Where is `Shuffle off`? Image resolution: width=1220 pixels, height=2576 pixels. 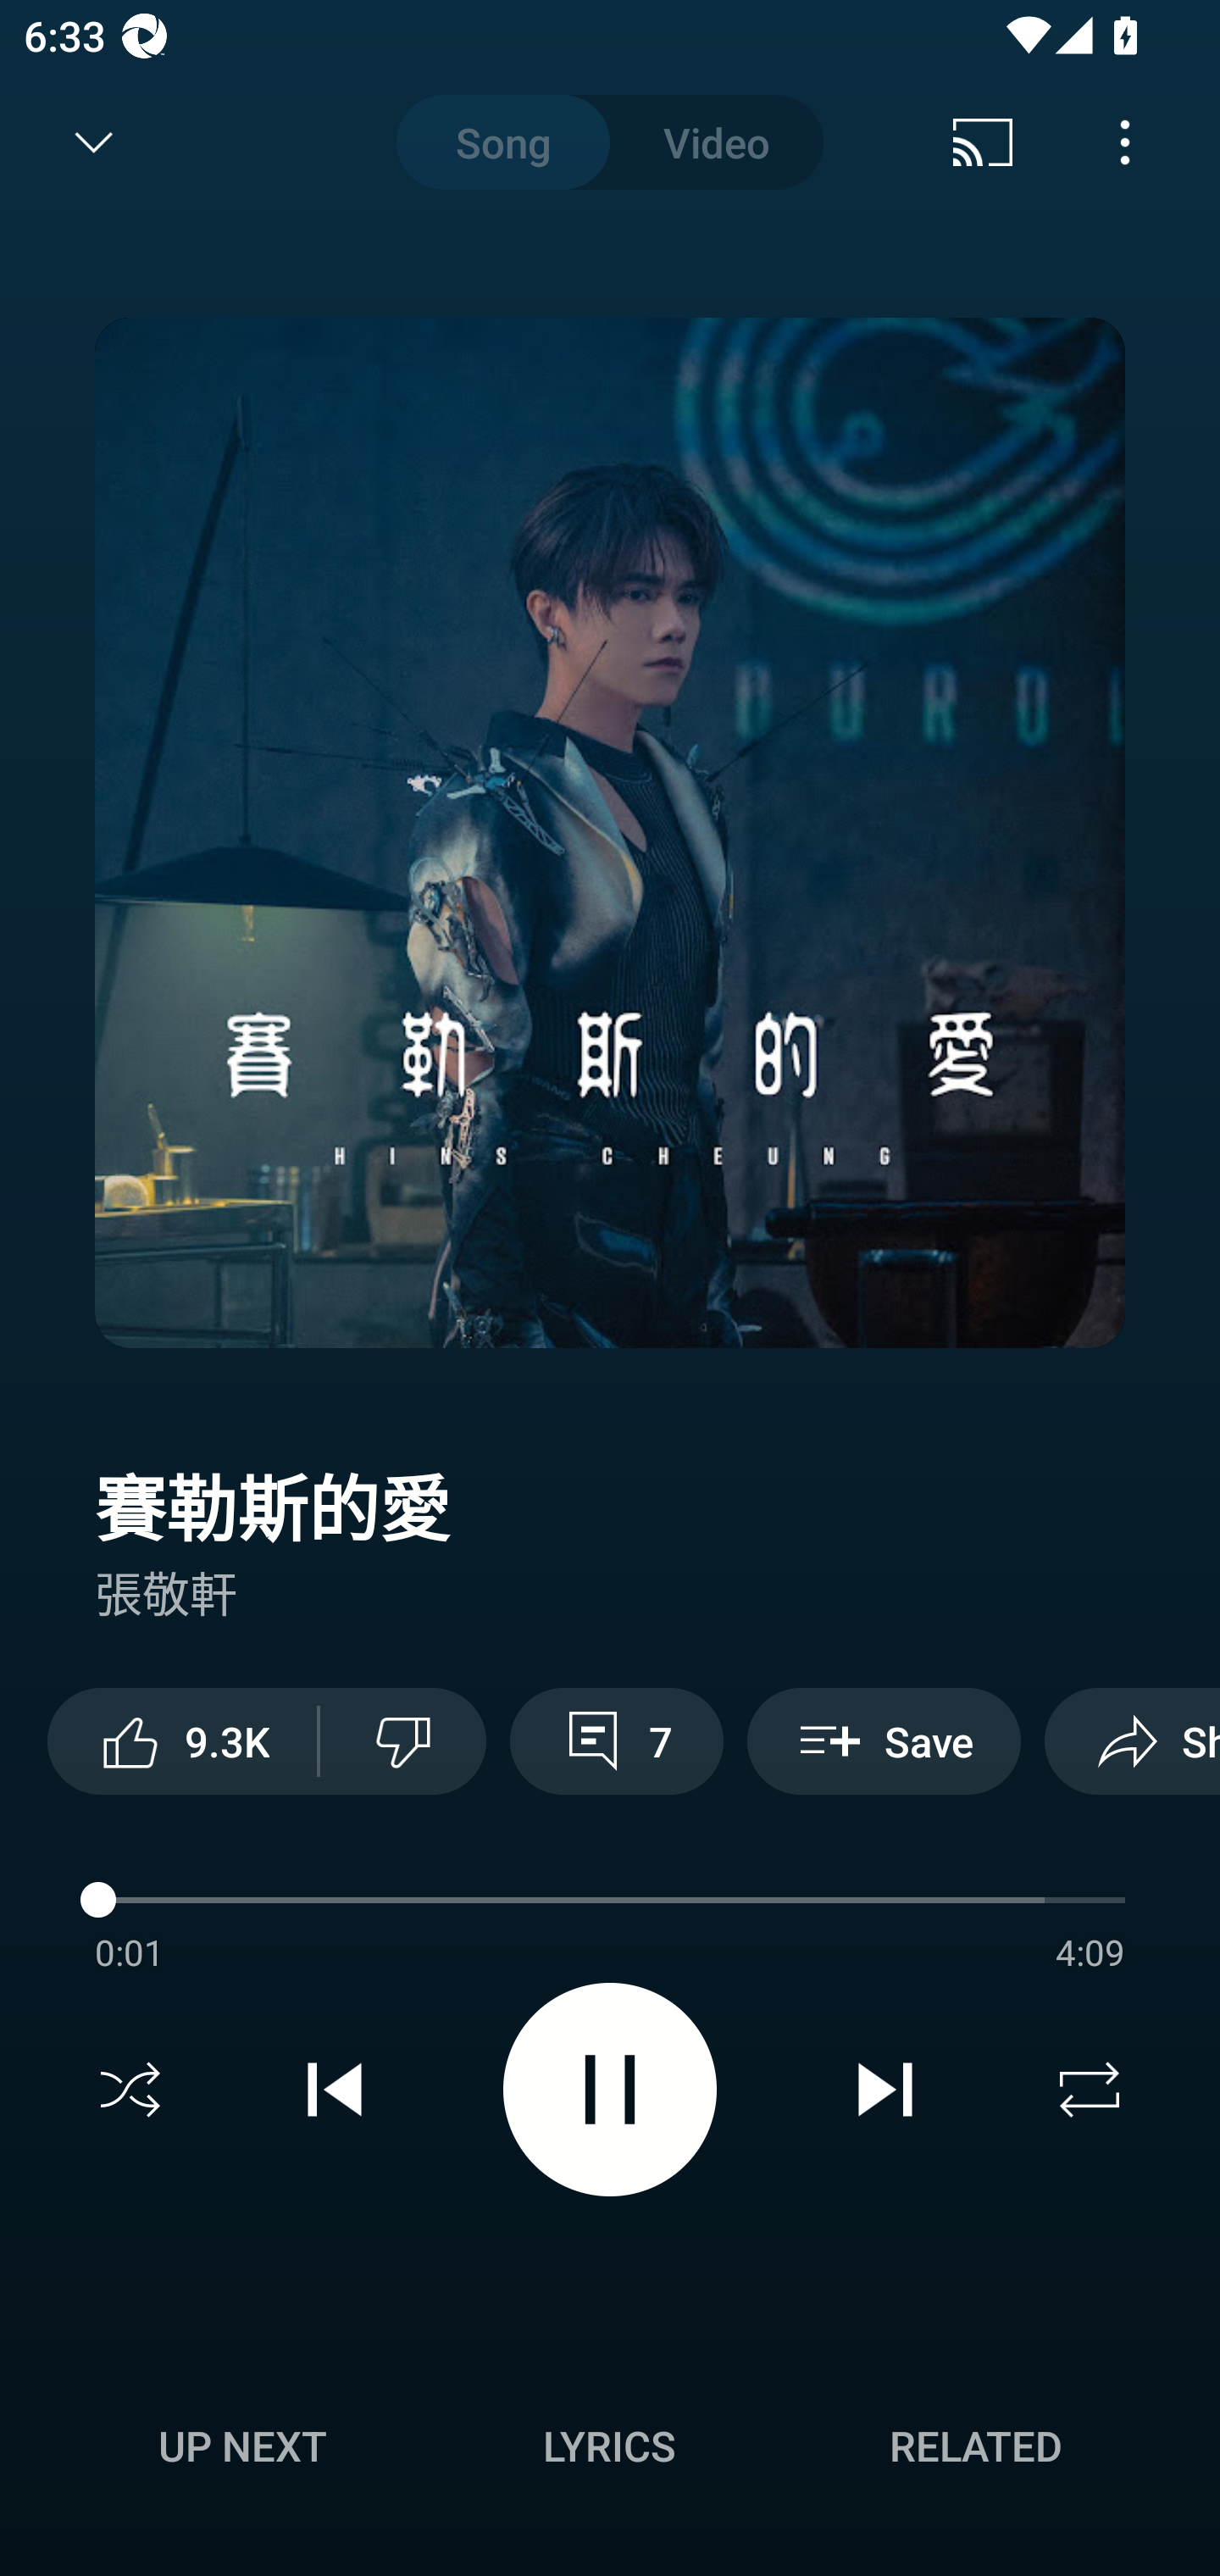
Shuffle off is located at coordinates (130, 2090).